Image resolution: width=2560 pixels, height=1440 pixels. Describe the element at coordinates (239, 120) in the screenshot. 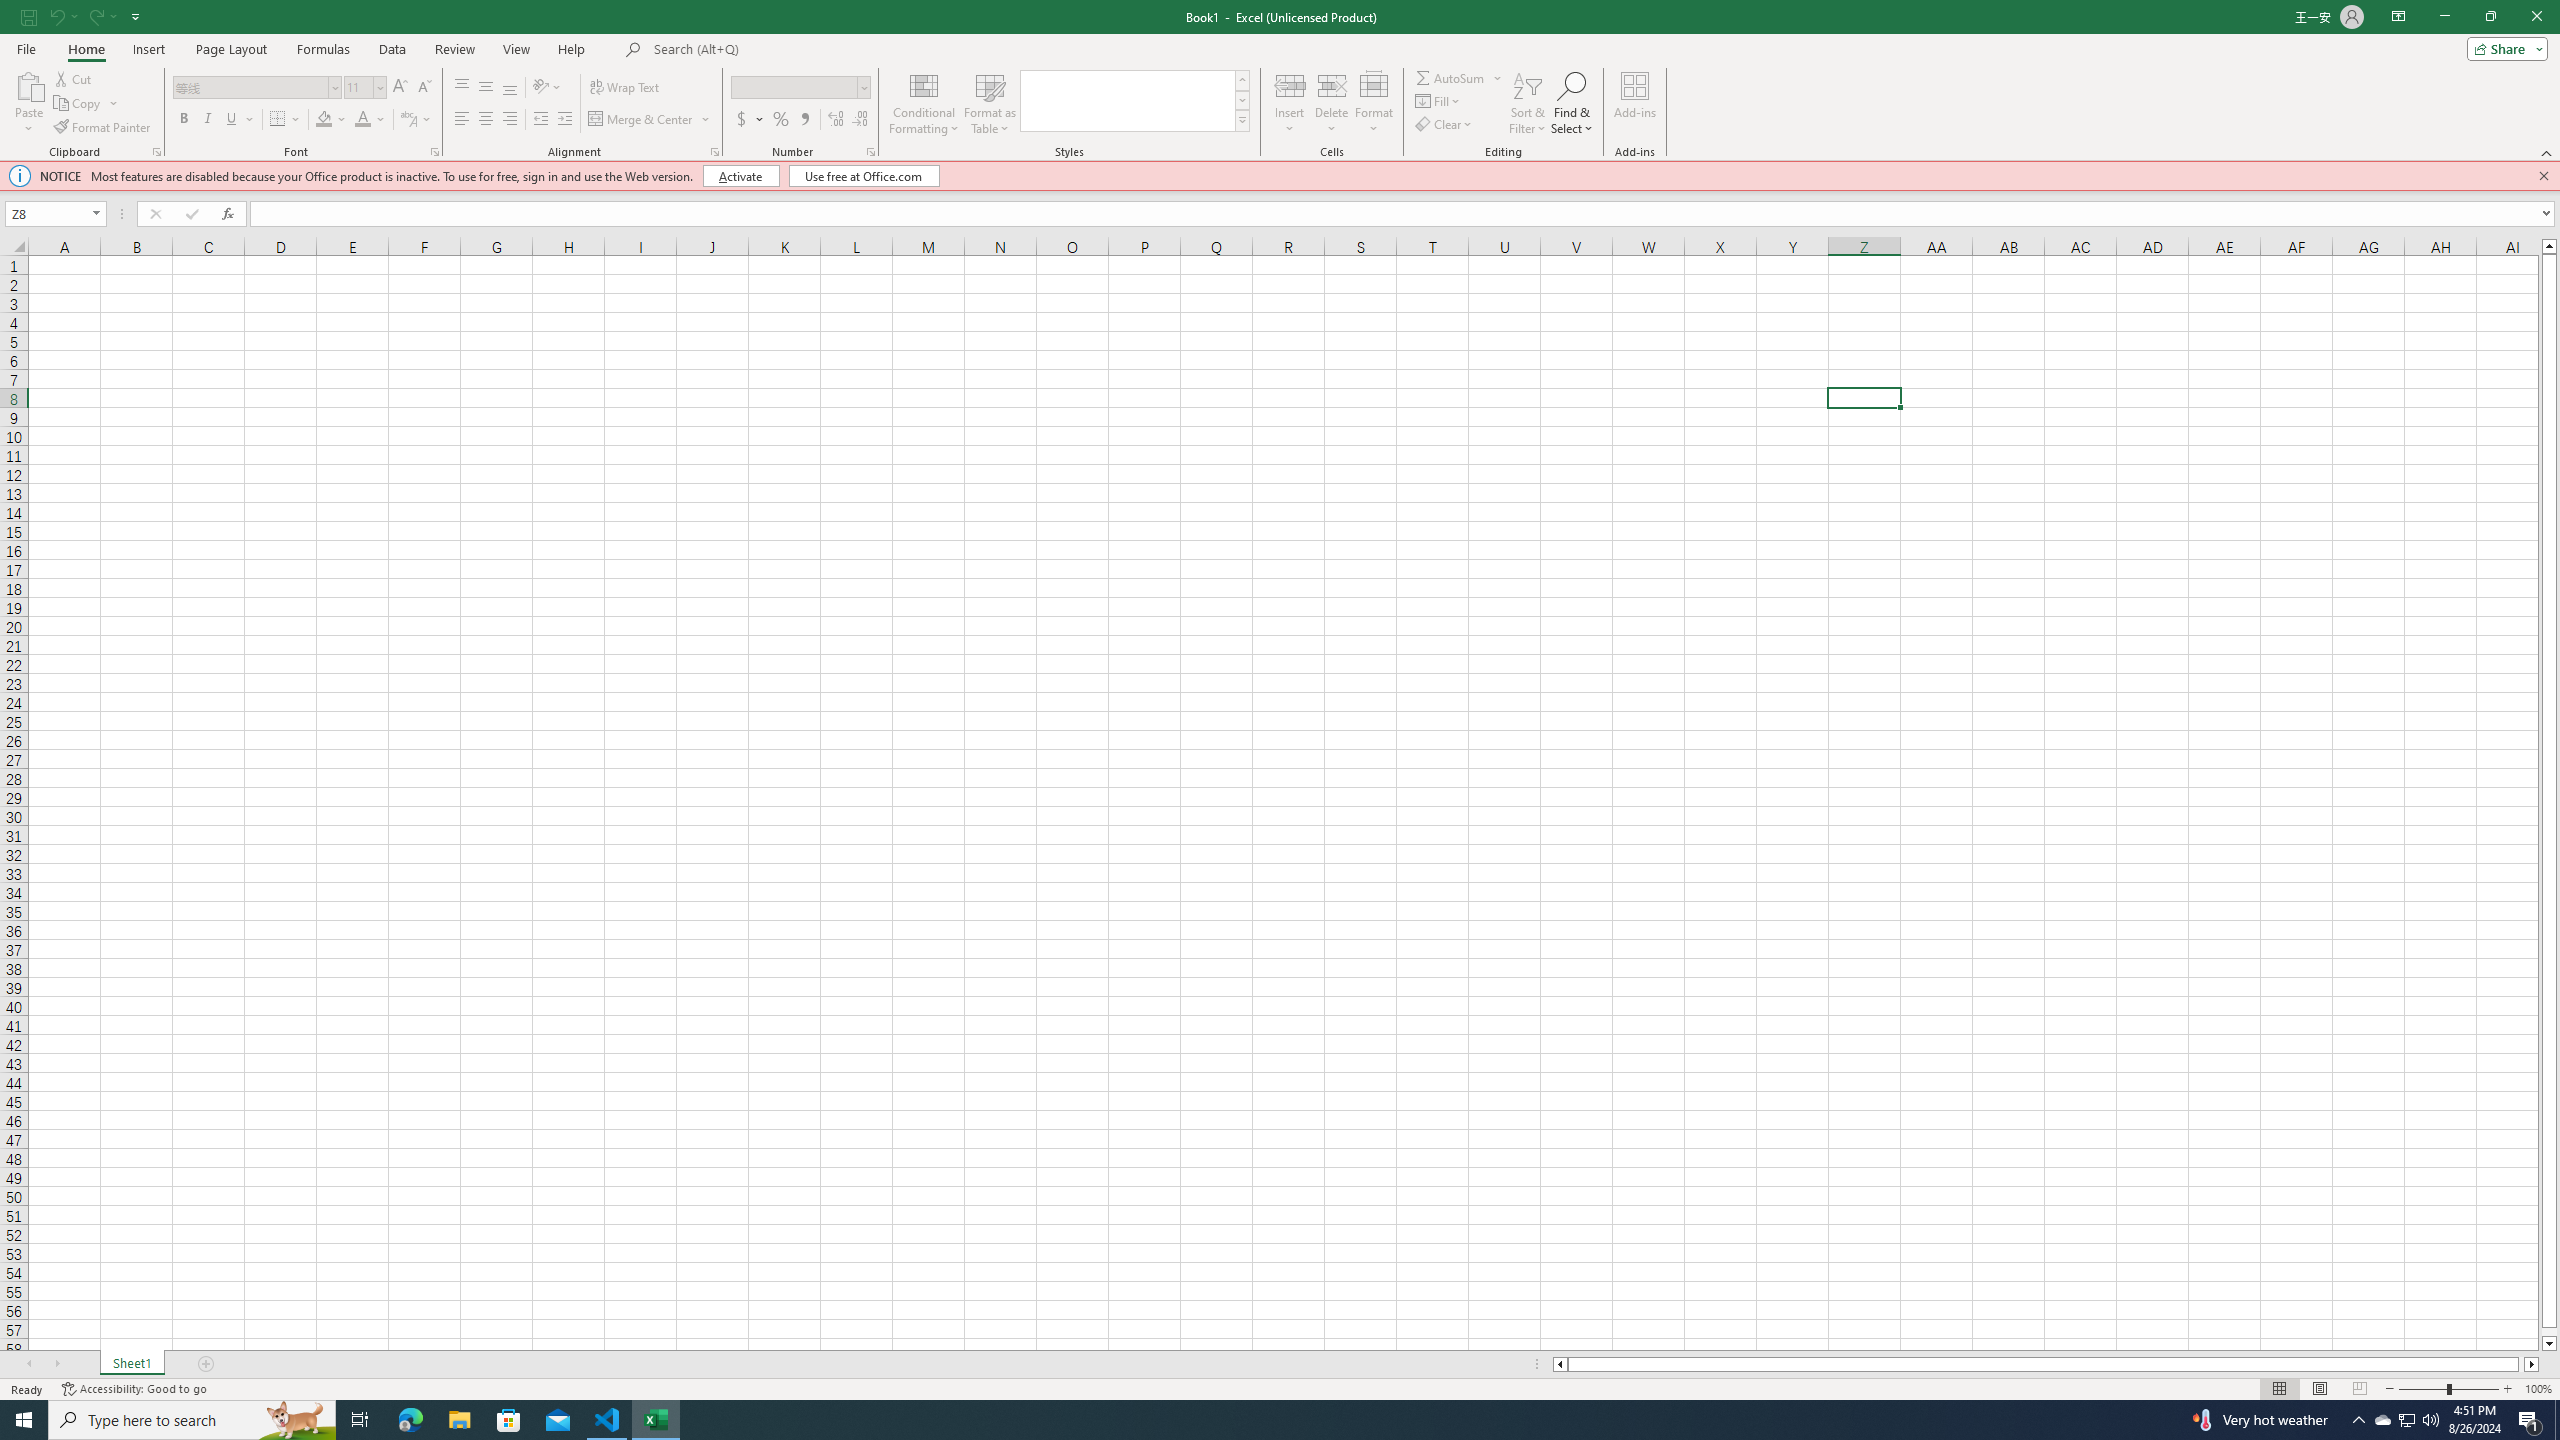

I see `Underline` at that location.